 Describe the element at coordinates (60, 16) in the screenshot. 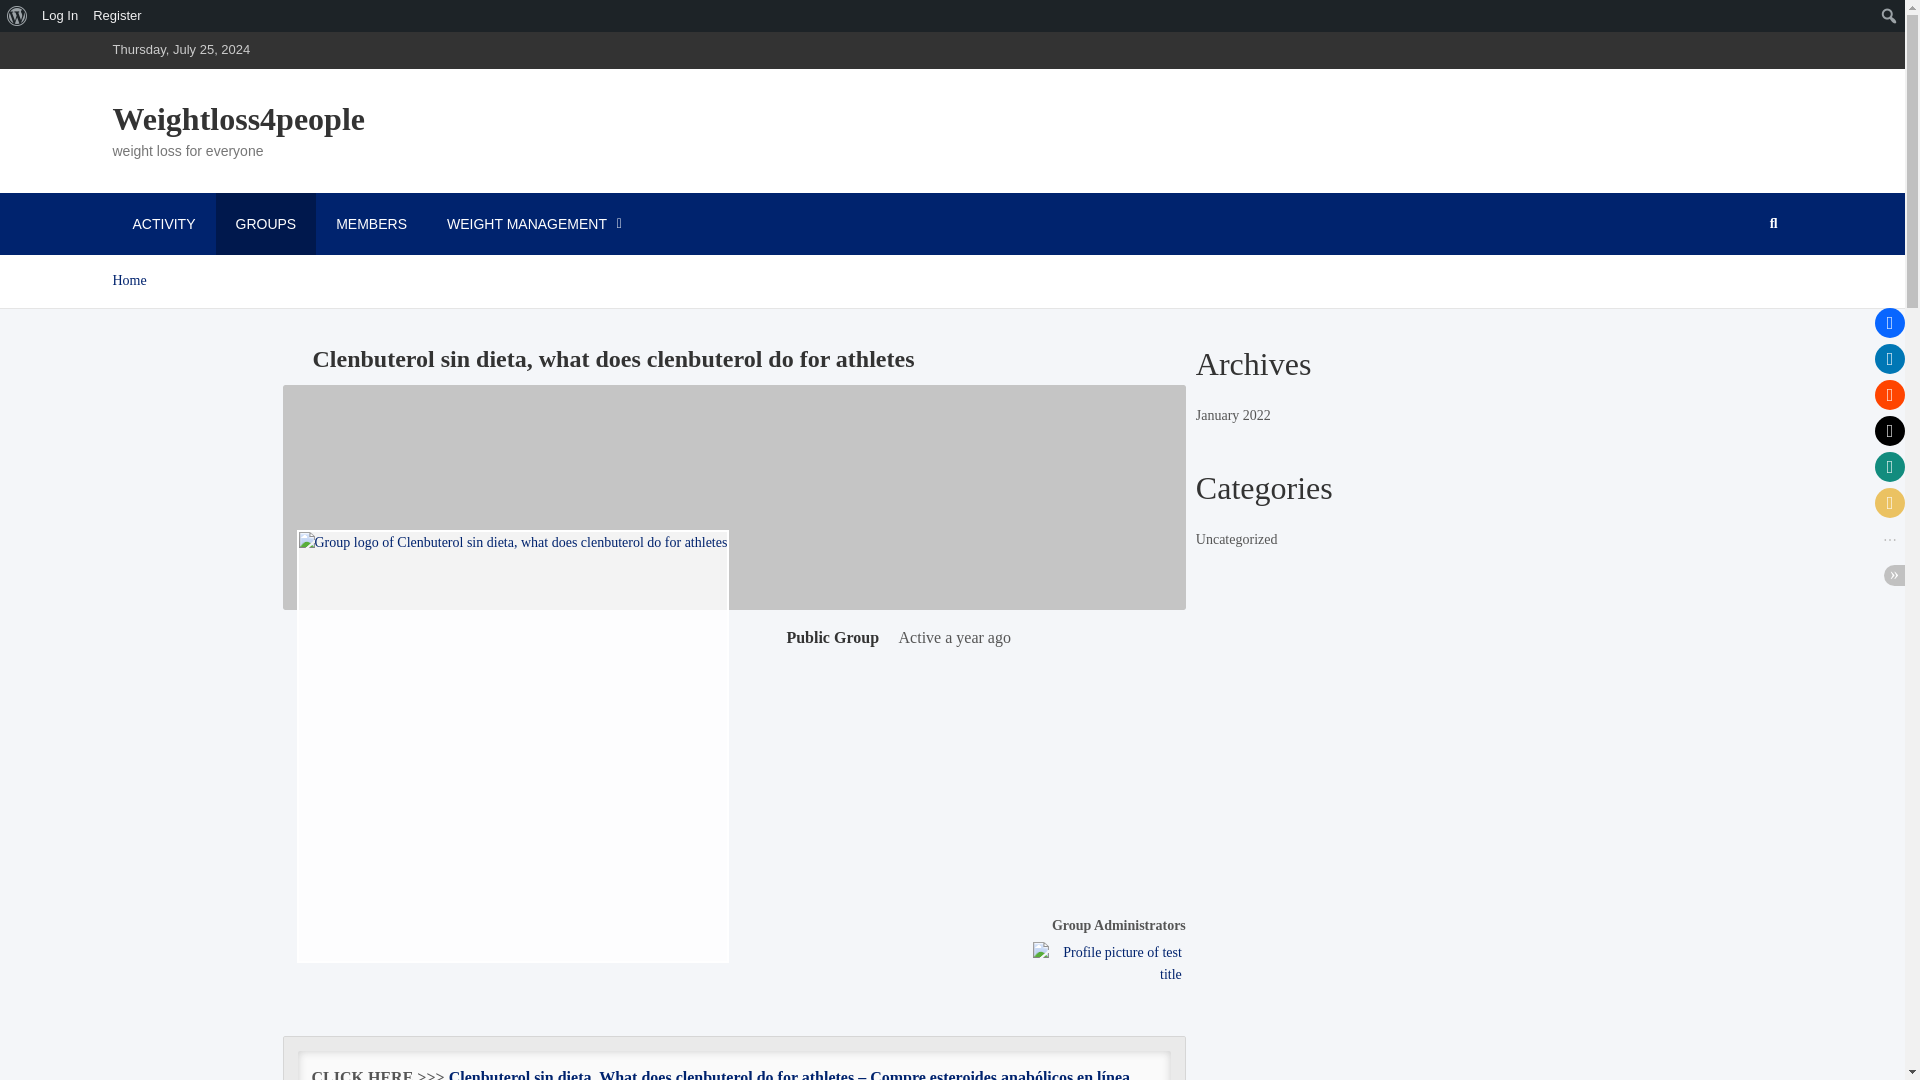

I see `Log In` at that location.